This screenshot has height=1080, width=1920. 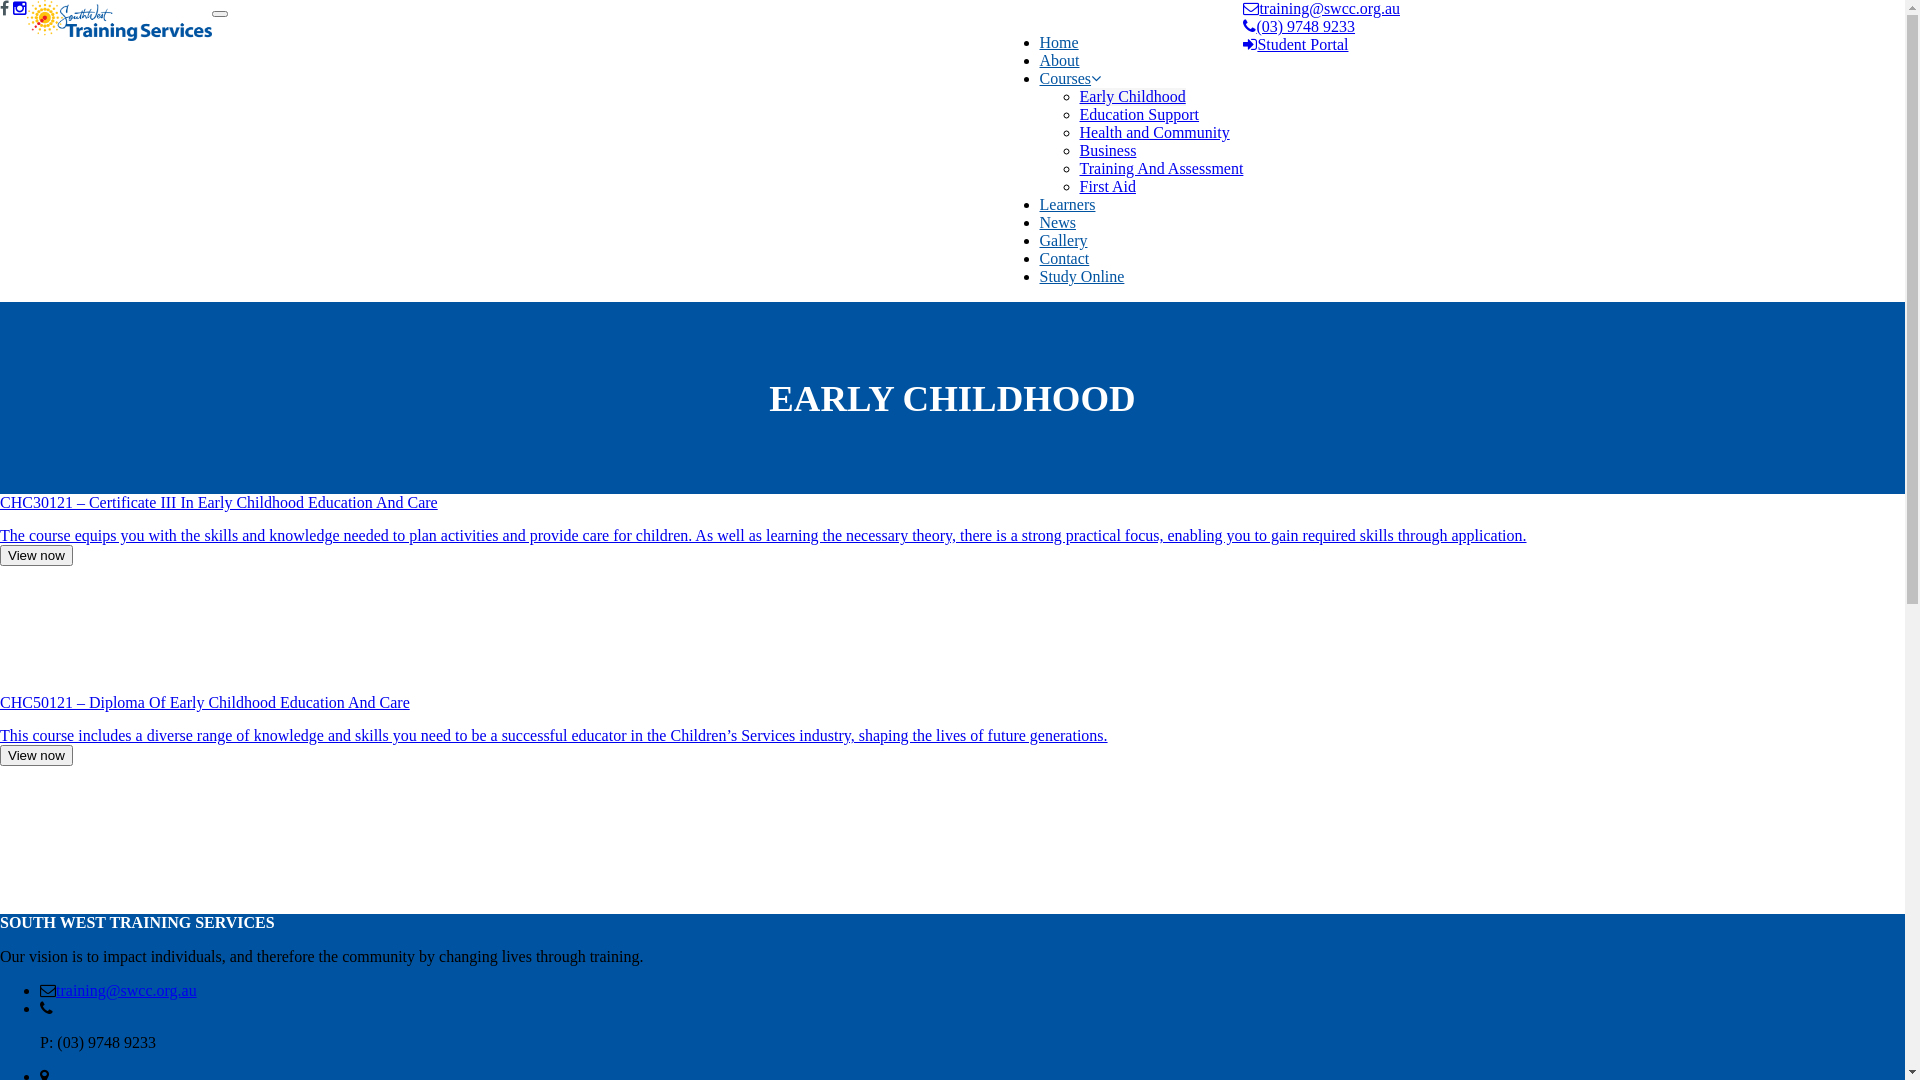 I want to click on Home, so click(x=1060, y=43).